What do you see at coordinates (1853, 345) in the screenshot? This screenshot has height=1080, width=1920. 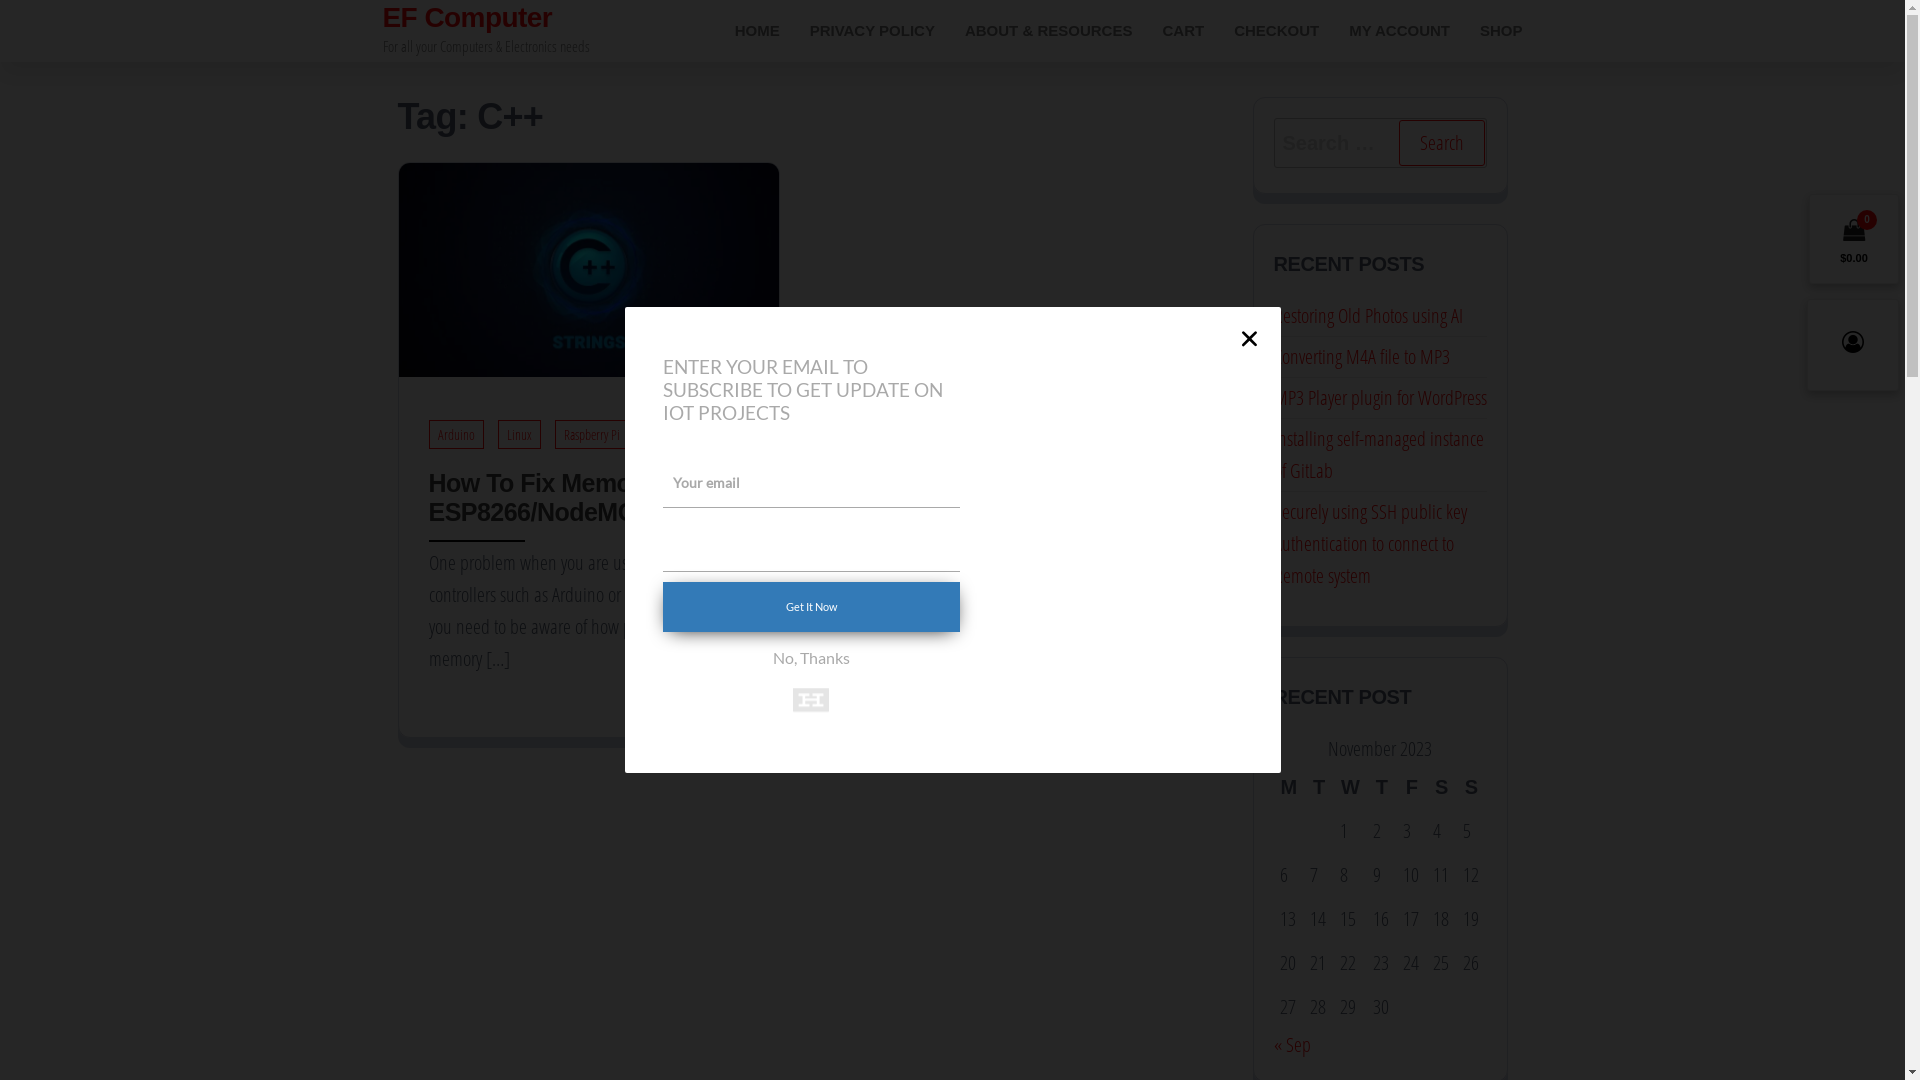 I see `My Account` at bounding box center [1853, 345].